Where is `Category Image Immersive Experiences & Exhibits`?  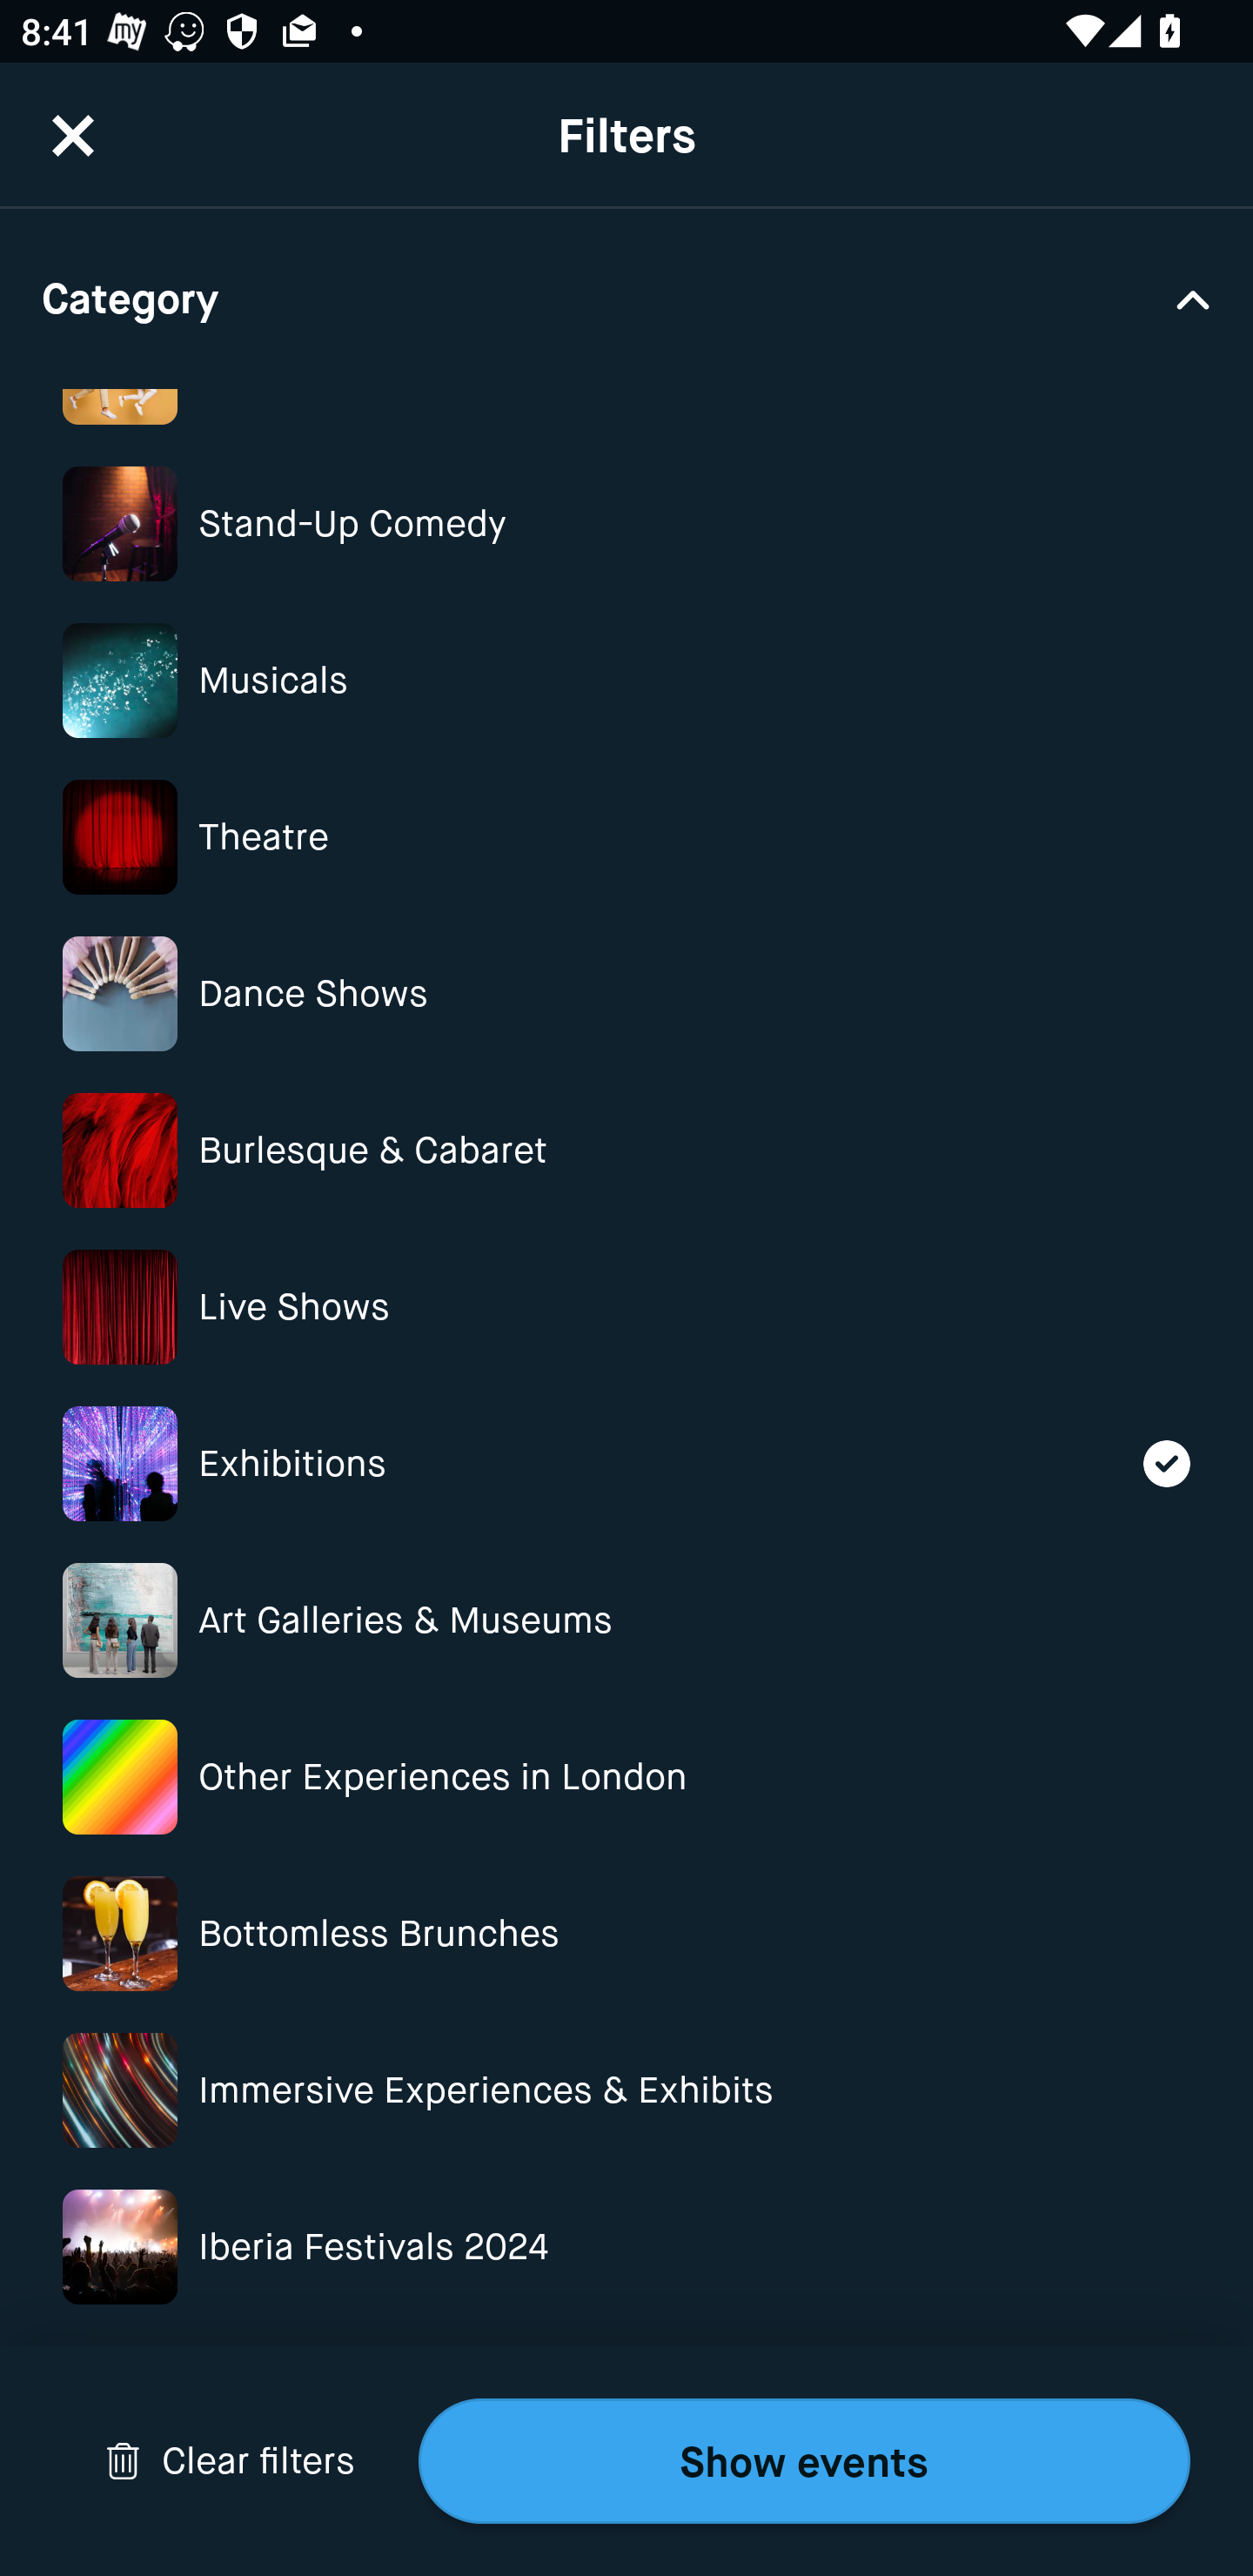 Category Image Immersive Experiences & Exhibits is located at coordinates (626, 2090).